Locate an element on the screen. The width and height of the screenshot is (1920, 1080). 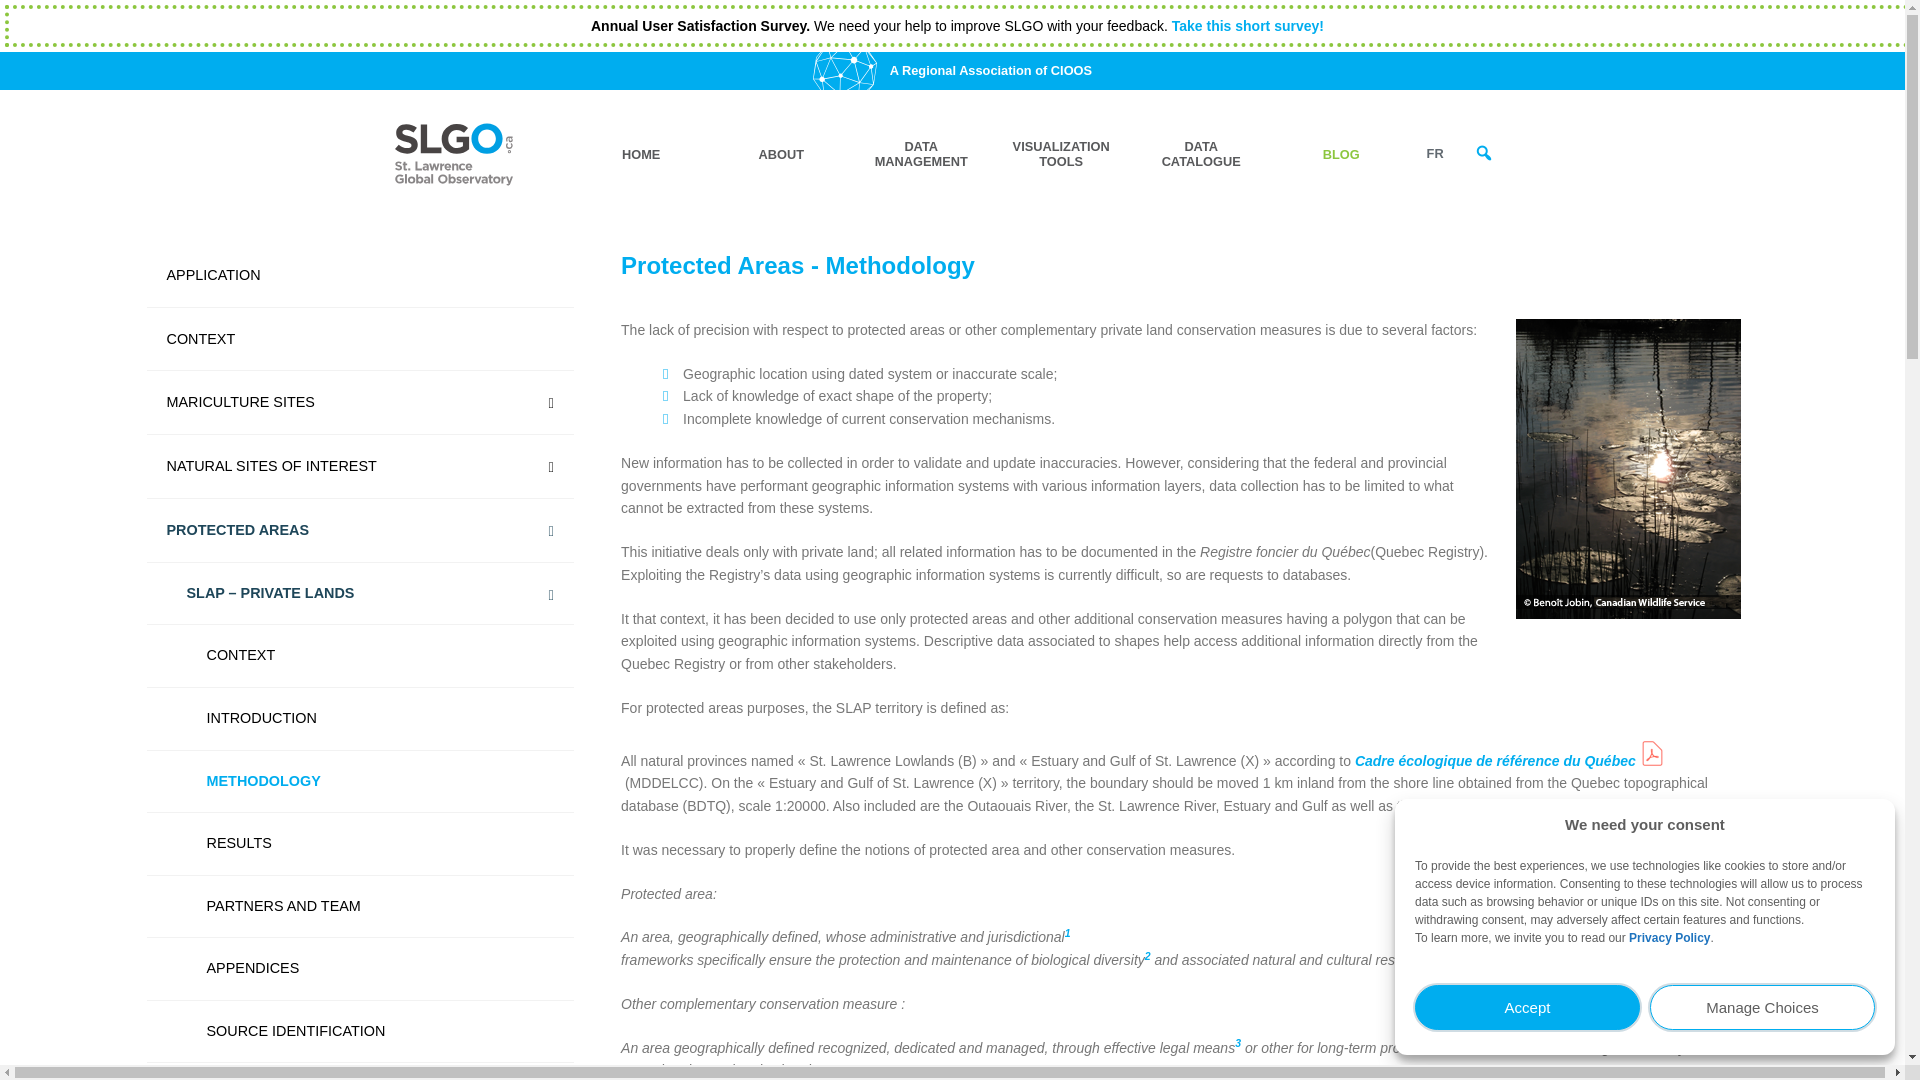
NATURAL SITES OF INTEREST is located at coordinates (358, 466).